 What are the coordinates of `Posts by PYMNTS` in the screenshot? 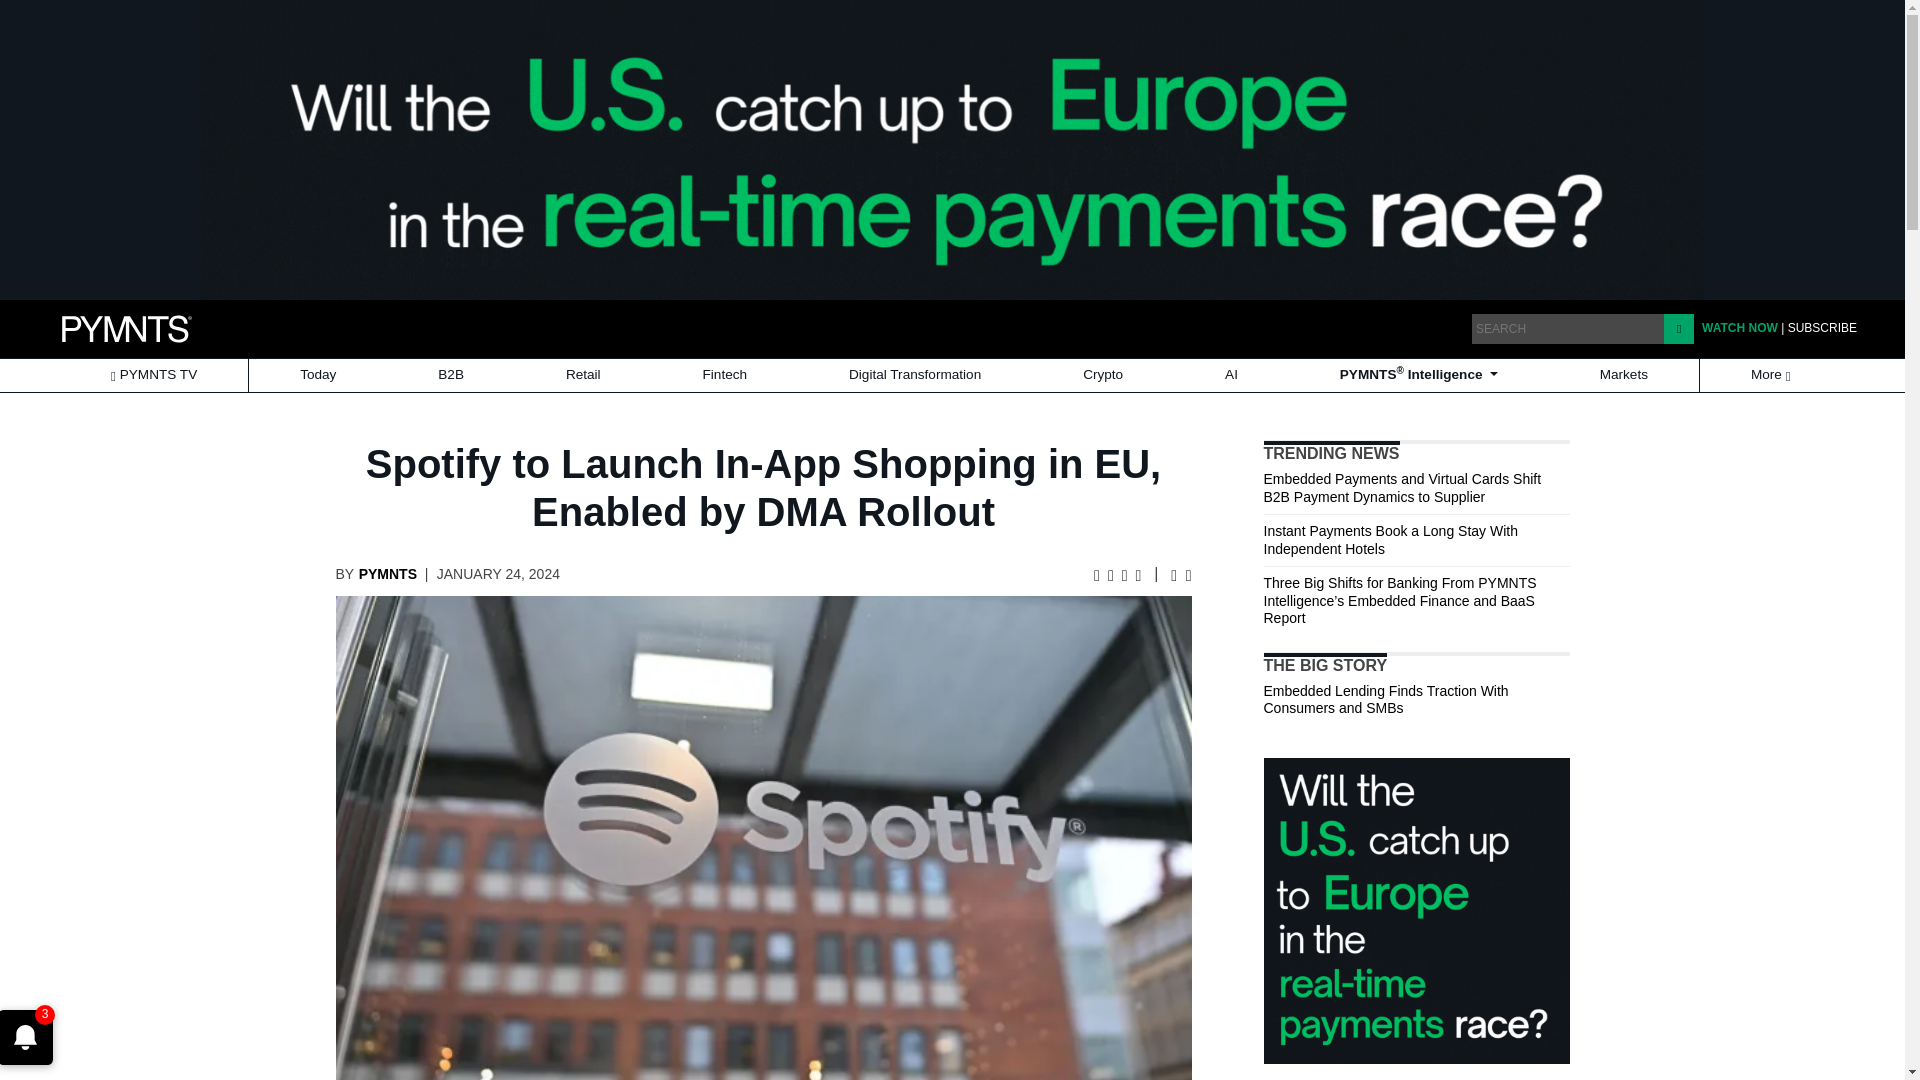 It's located at (388, 574).